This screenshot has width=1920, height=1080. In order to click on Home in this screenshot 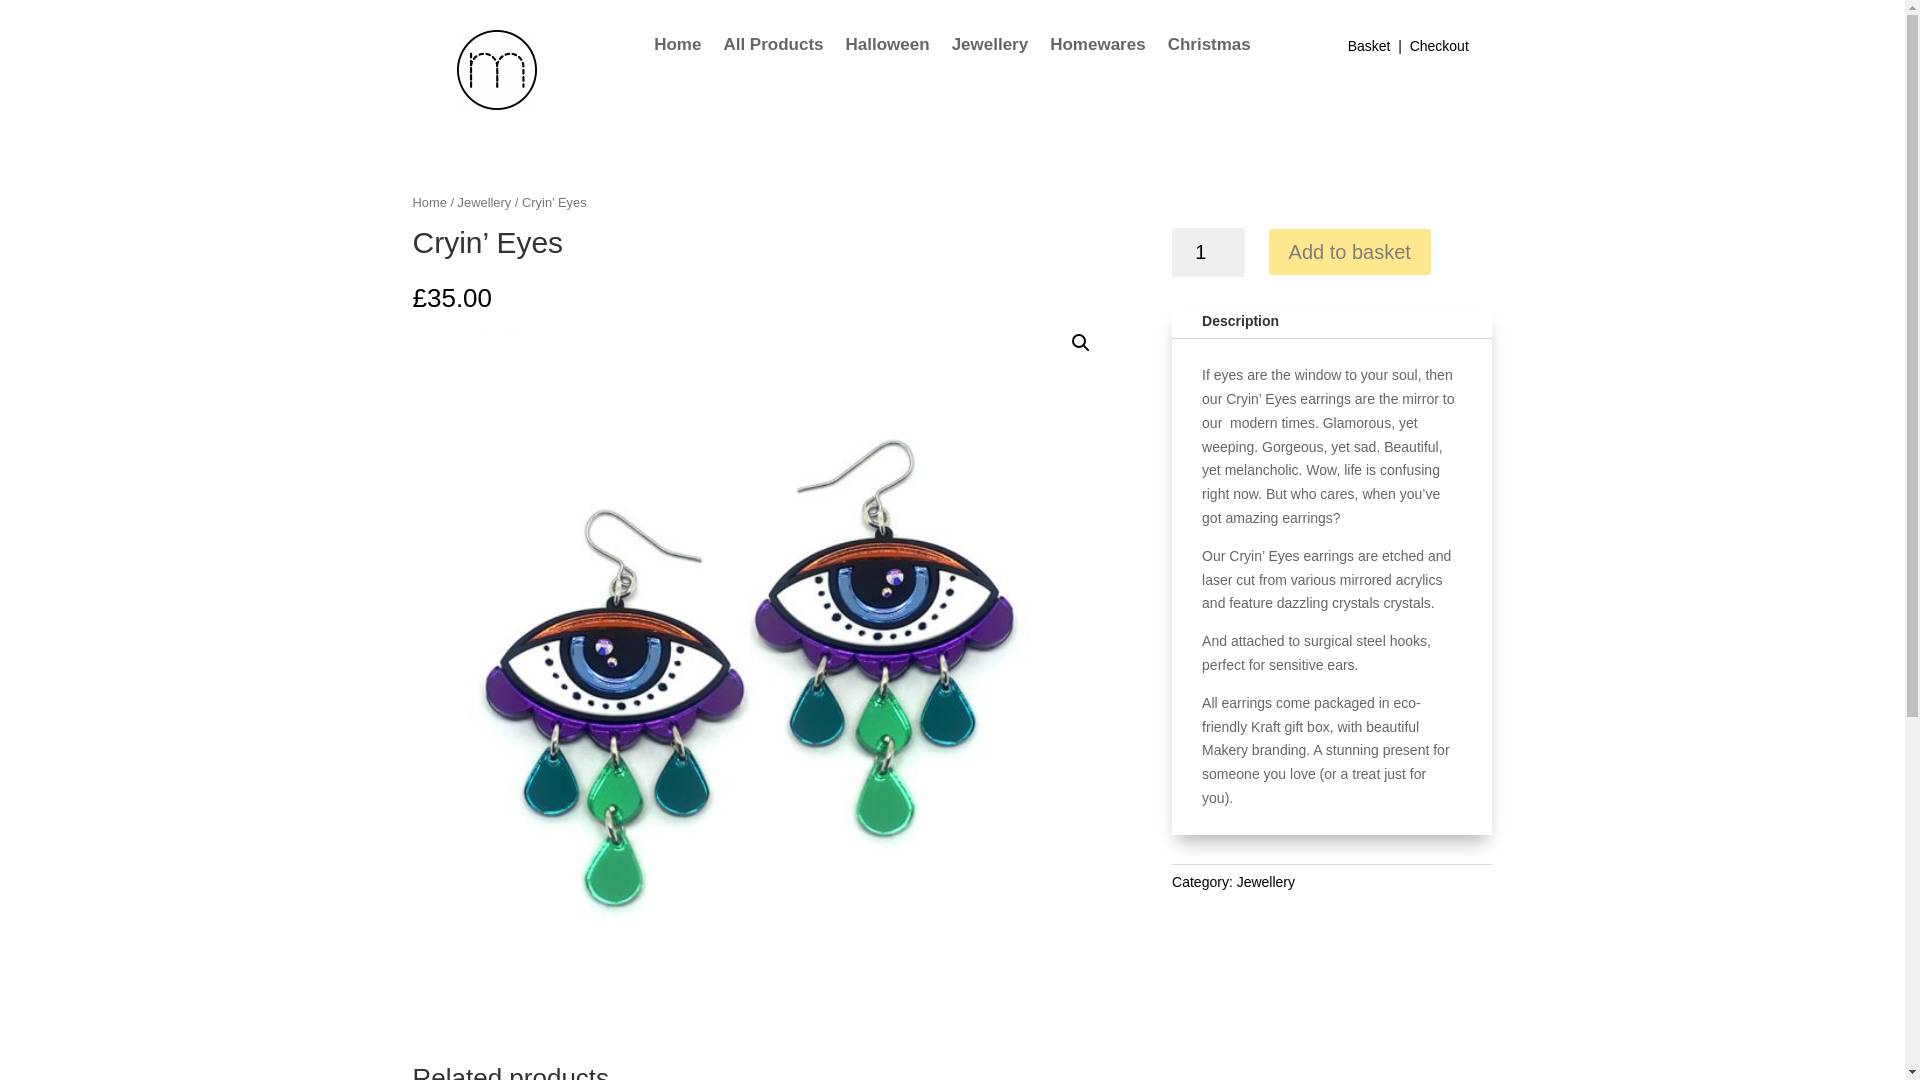, I will do `click(677, 48)`.